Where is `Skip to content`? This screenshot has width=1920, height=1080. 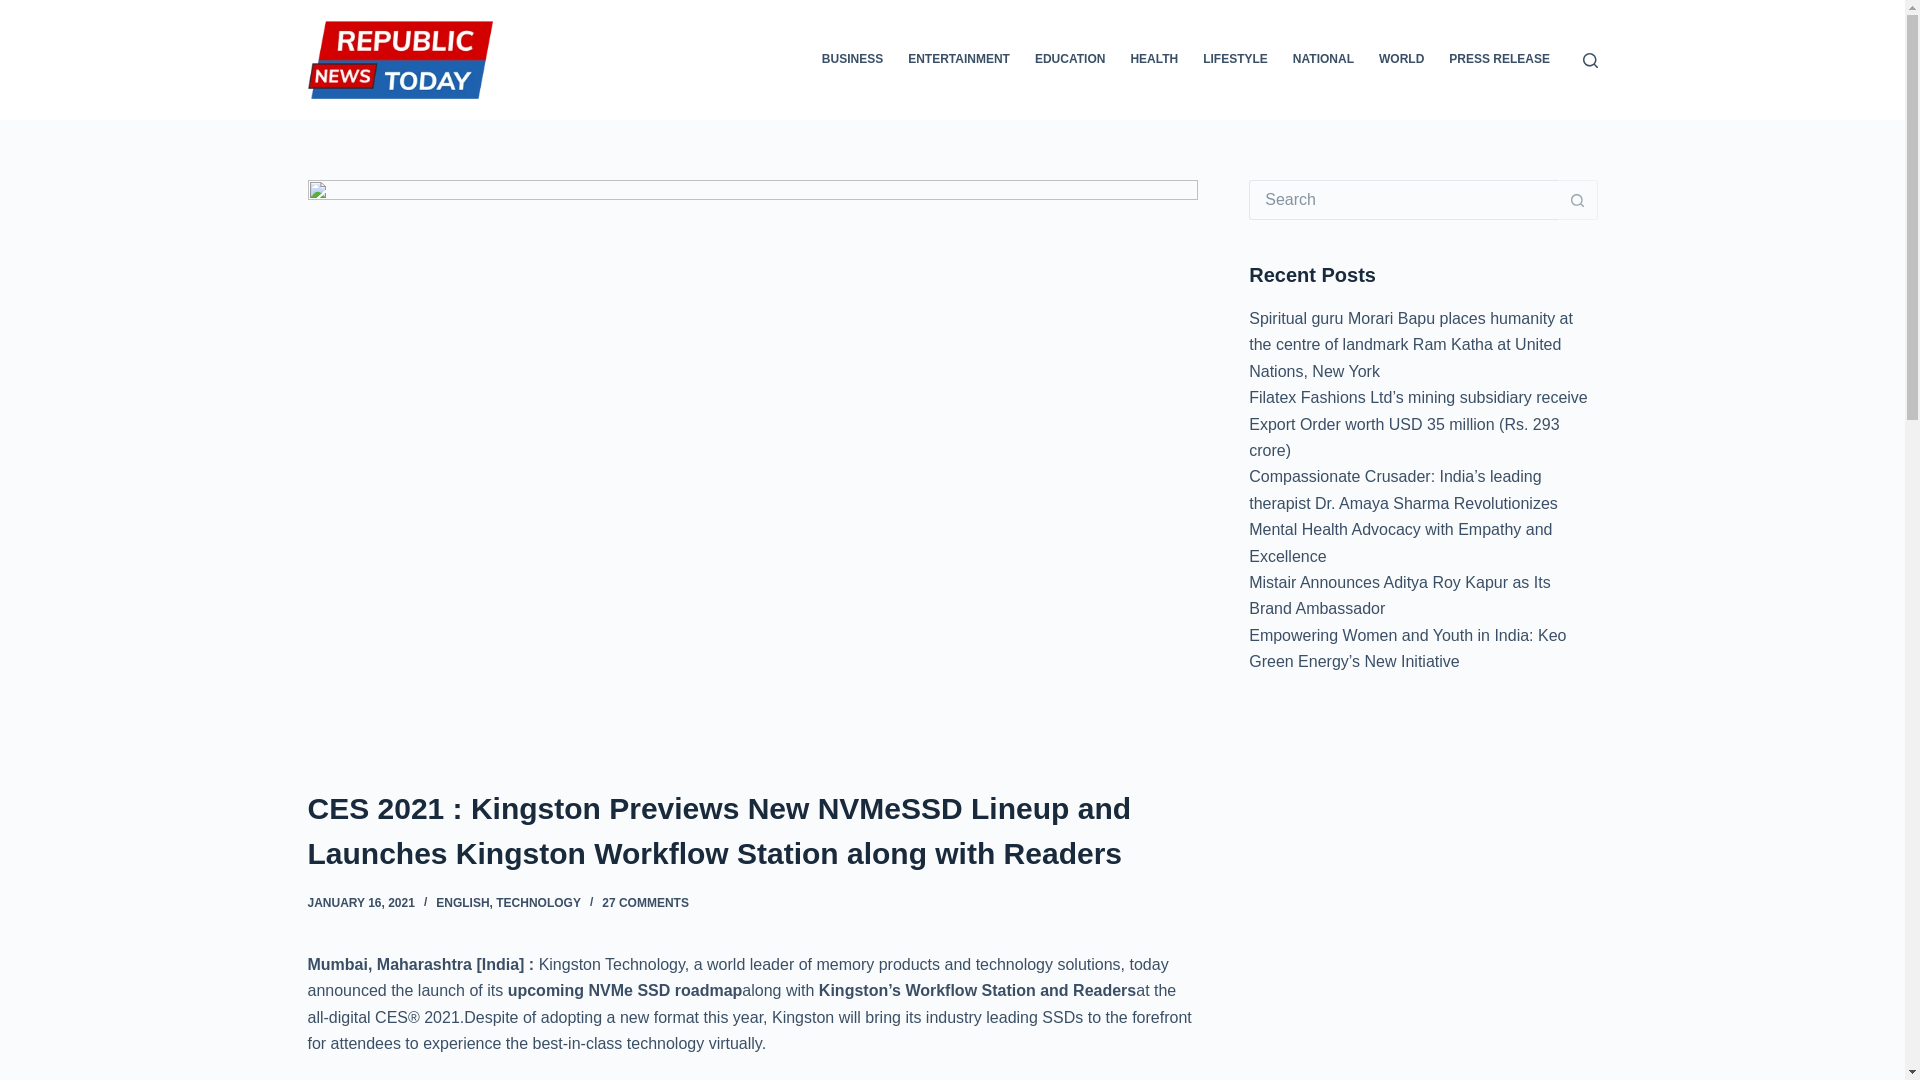 Skip to content is located at coordinates (20, 10).